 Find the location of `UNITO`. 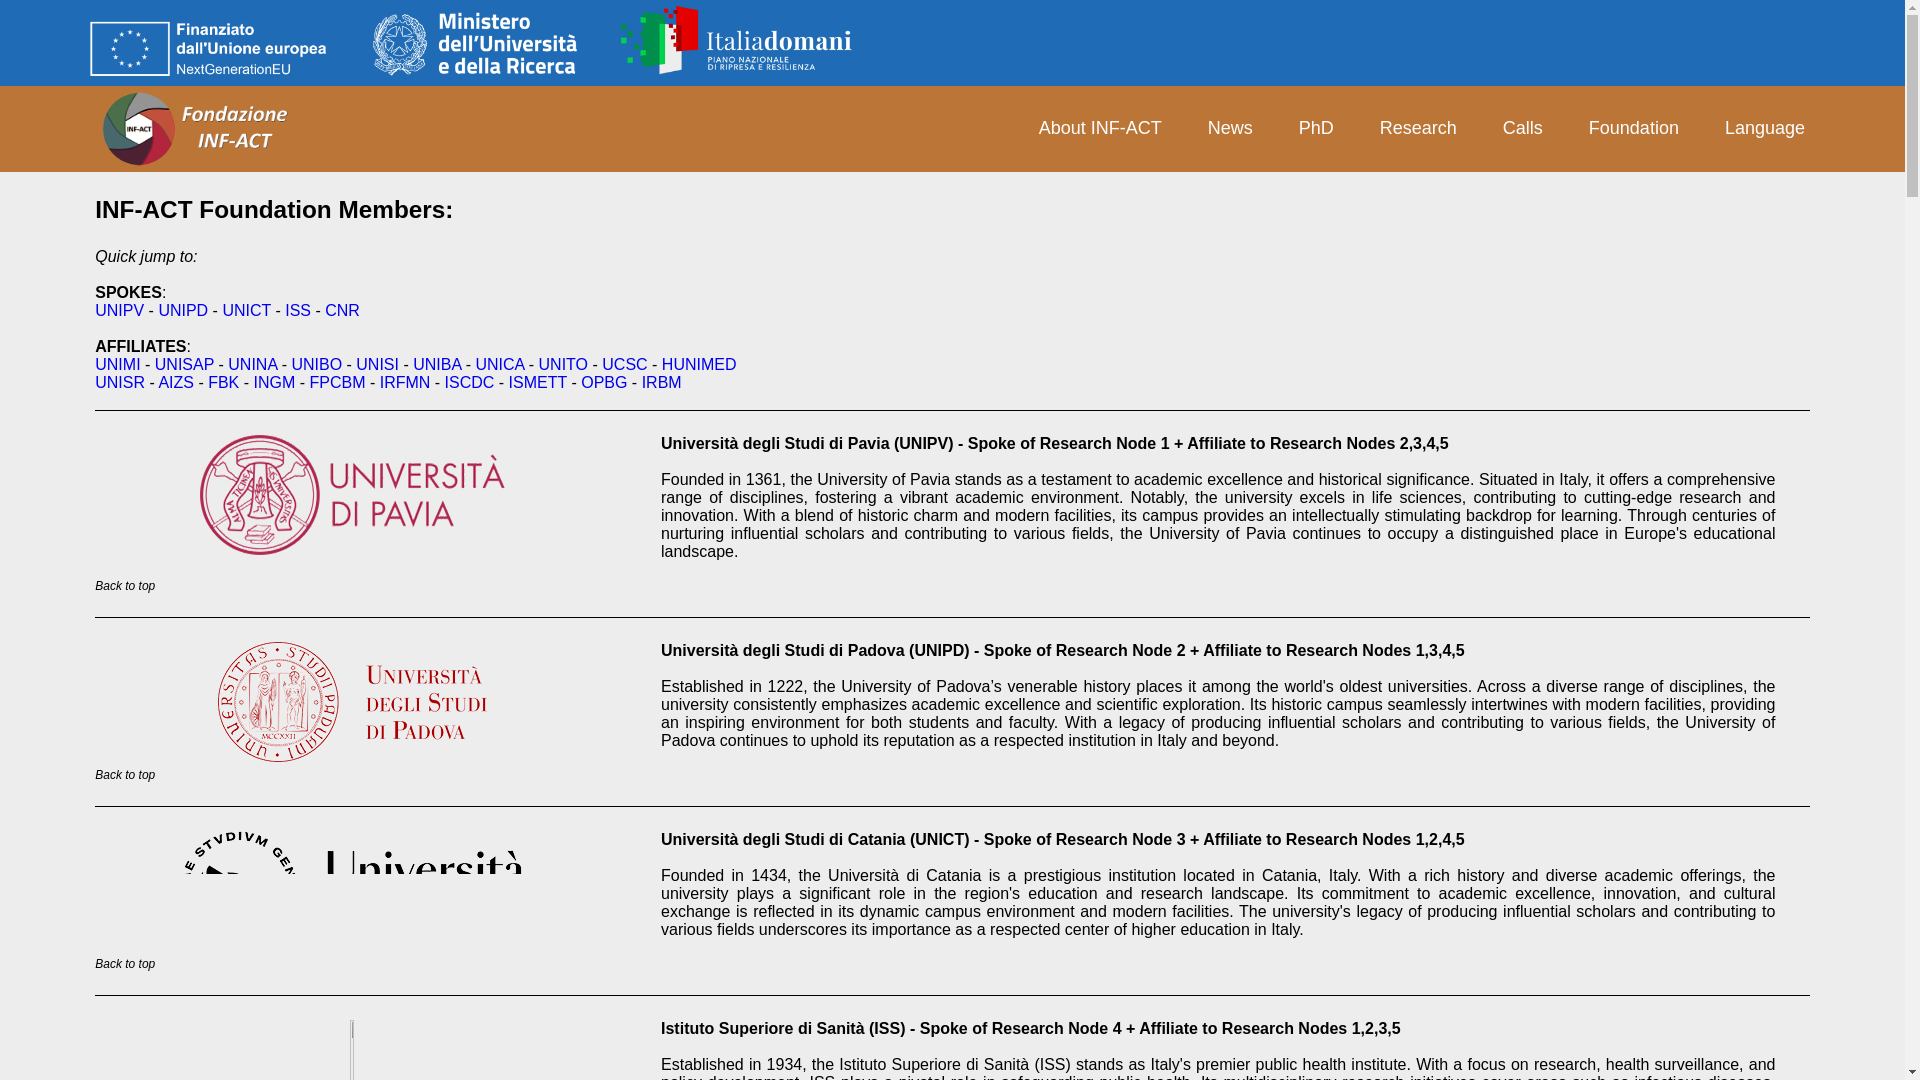

UNITO is located at coordinates (563, 364).